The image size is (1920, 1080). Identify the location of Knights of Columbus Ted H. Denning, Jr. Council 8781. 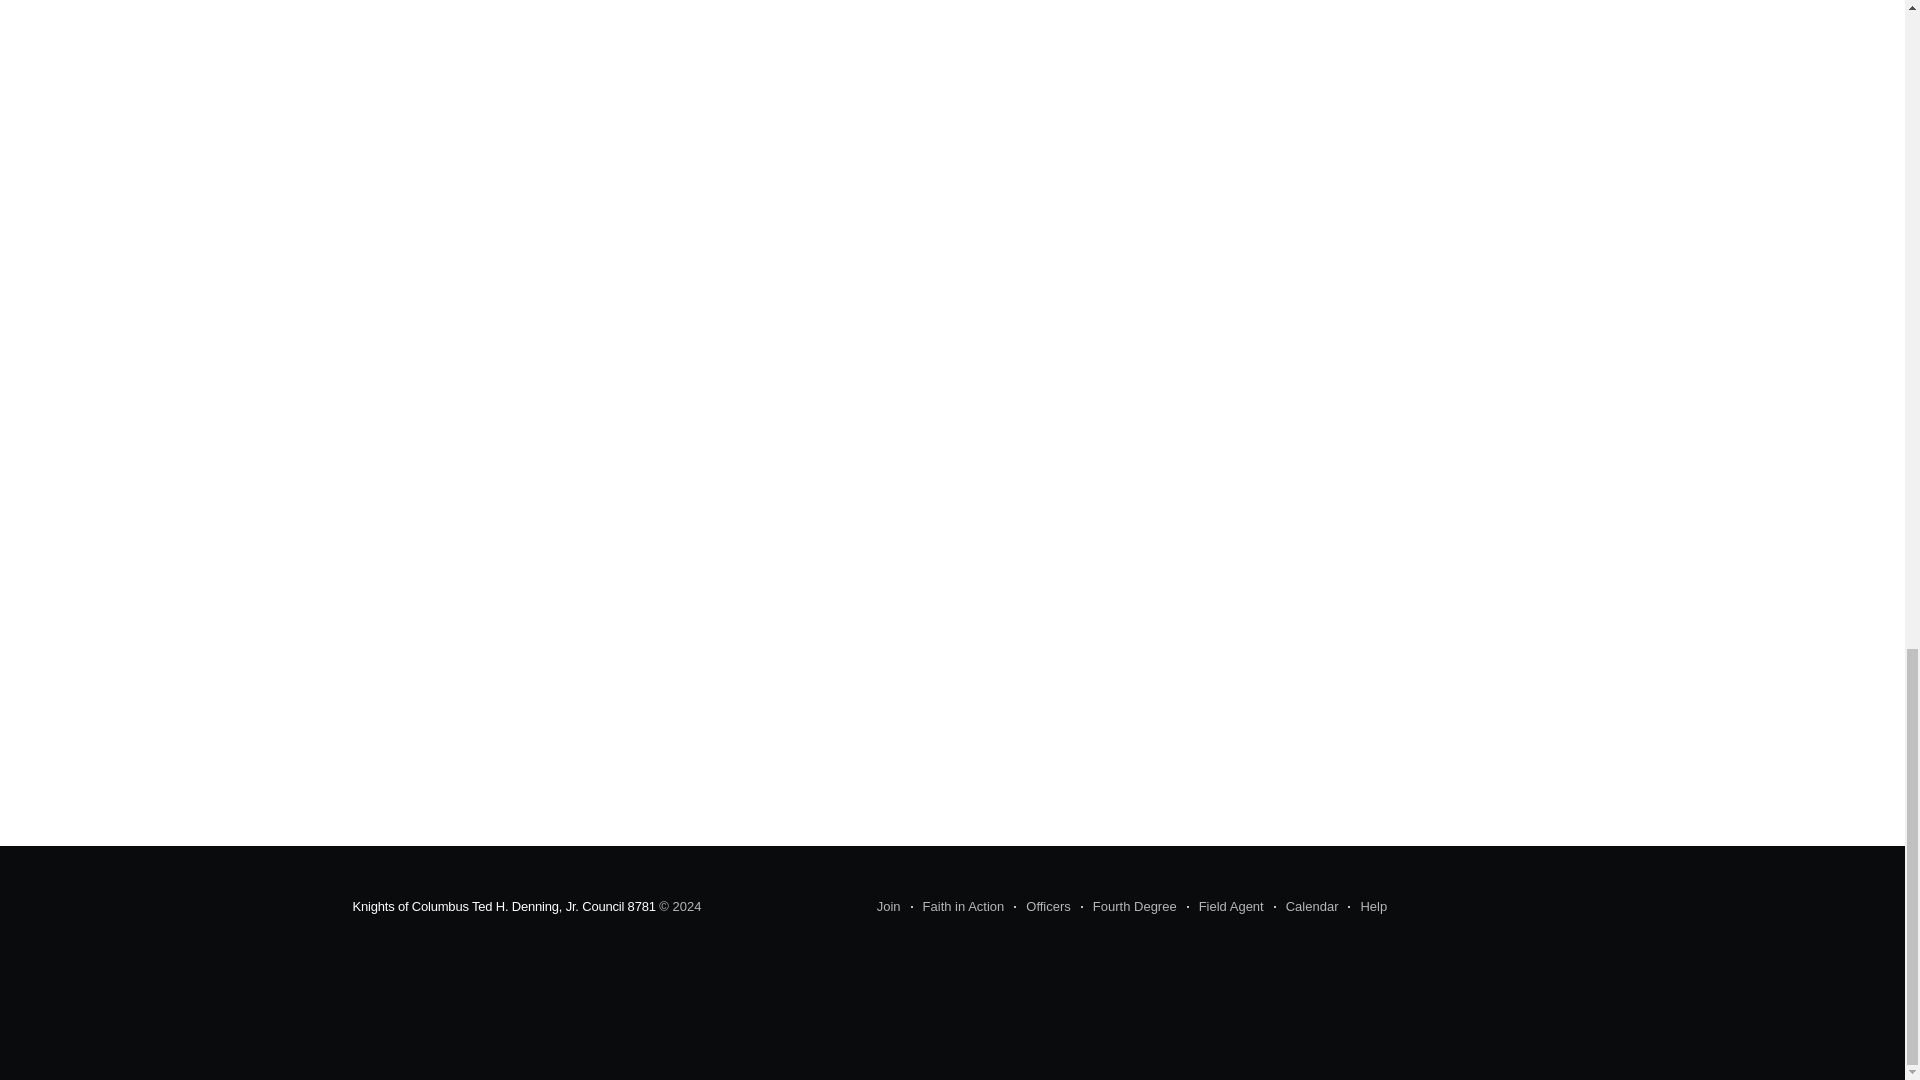
(502, 906).